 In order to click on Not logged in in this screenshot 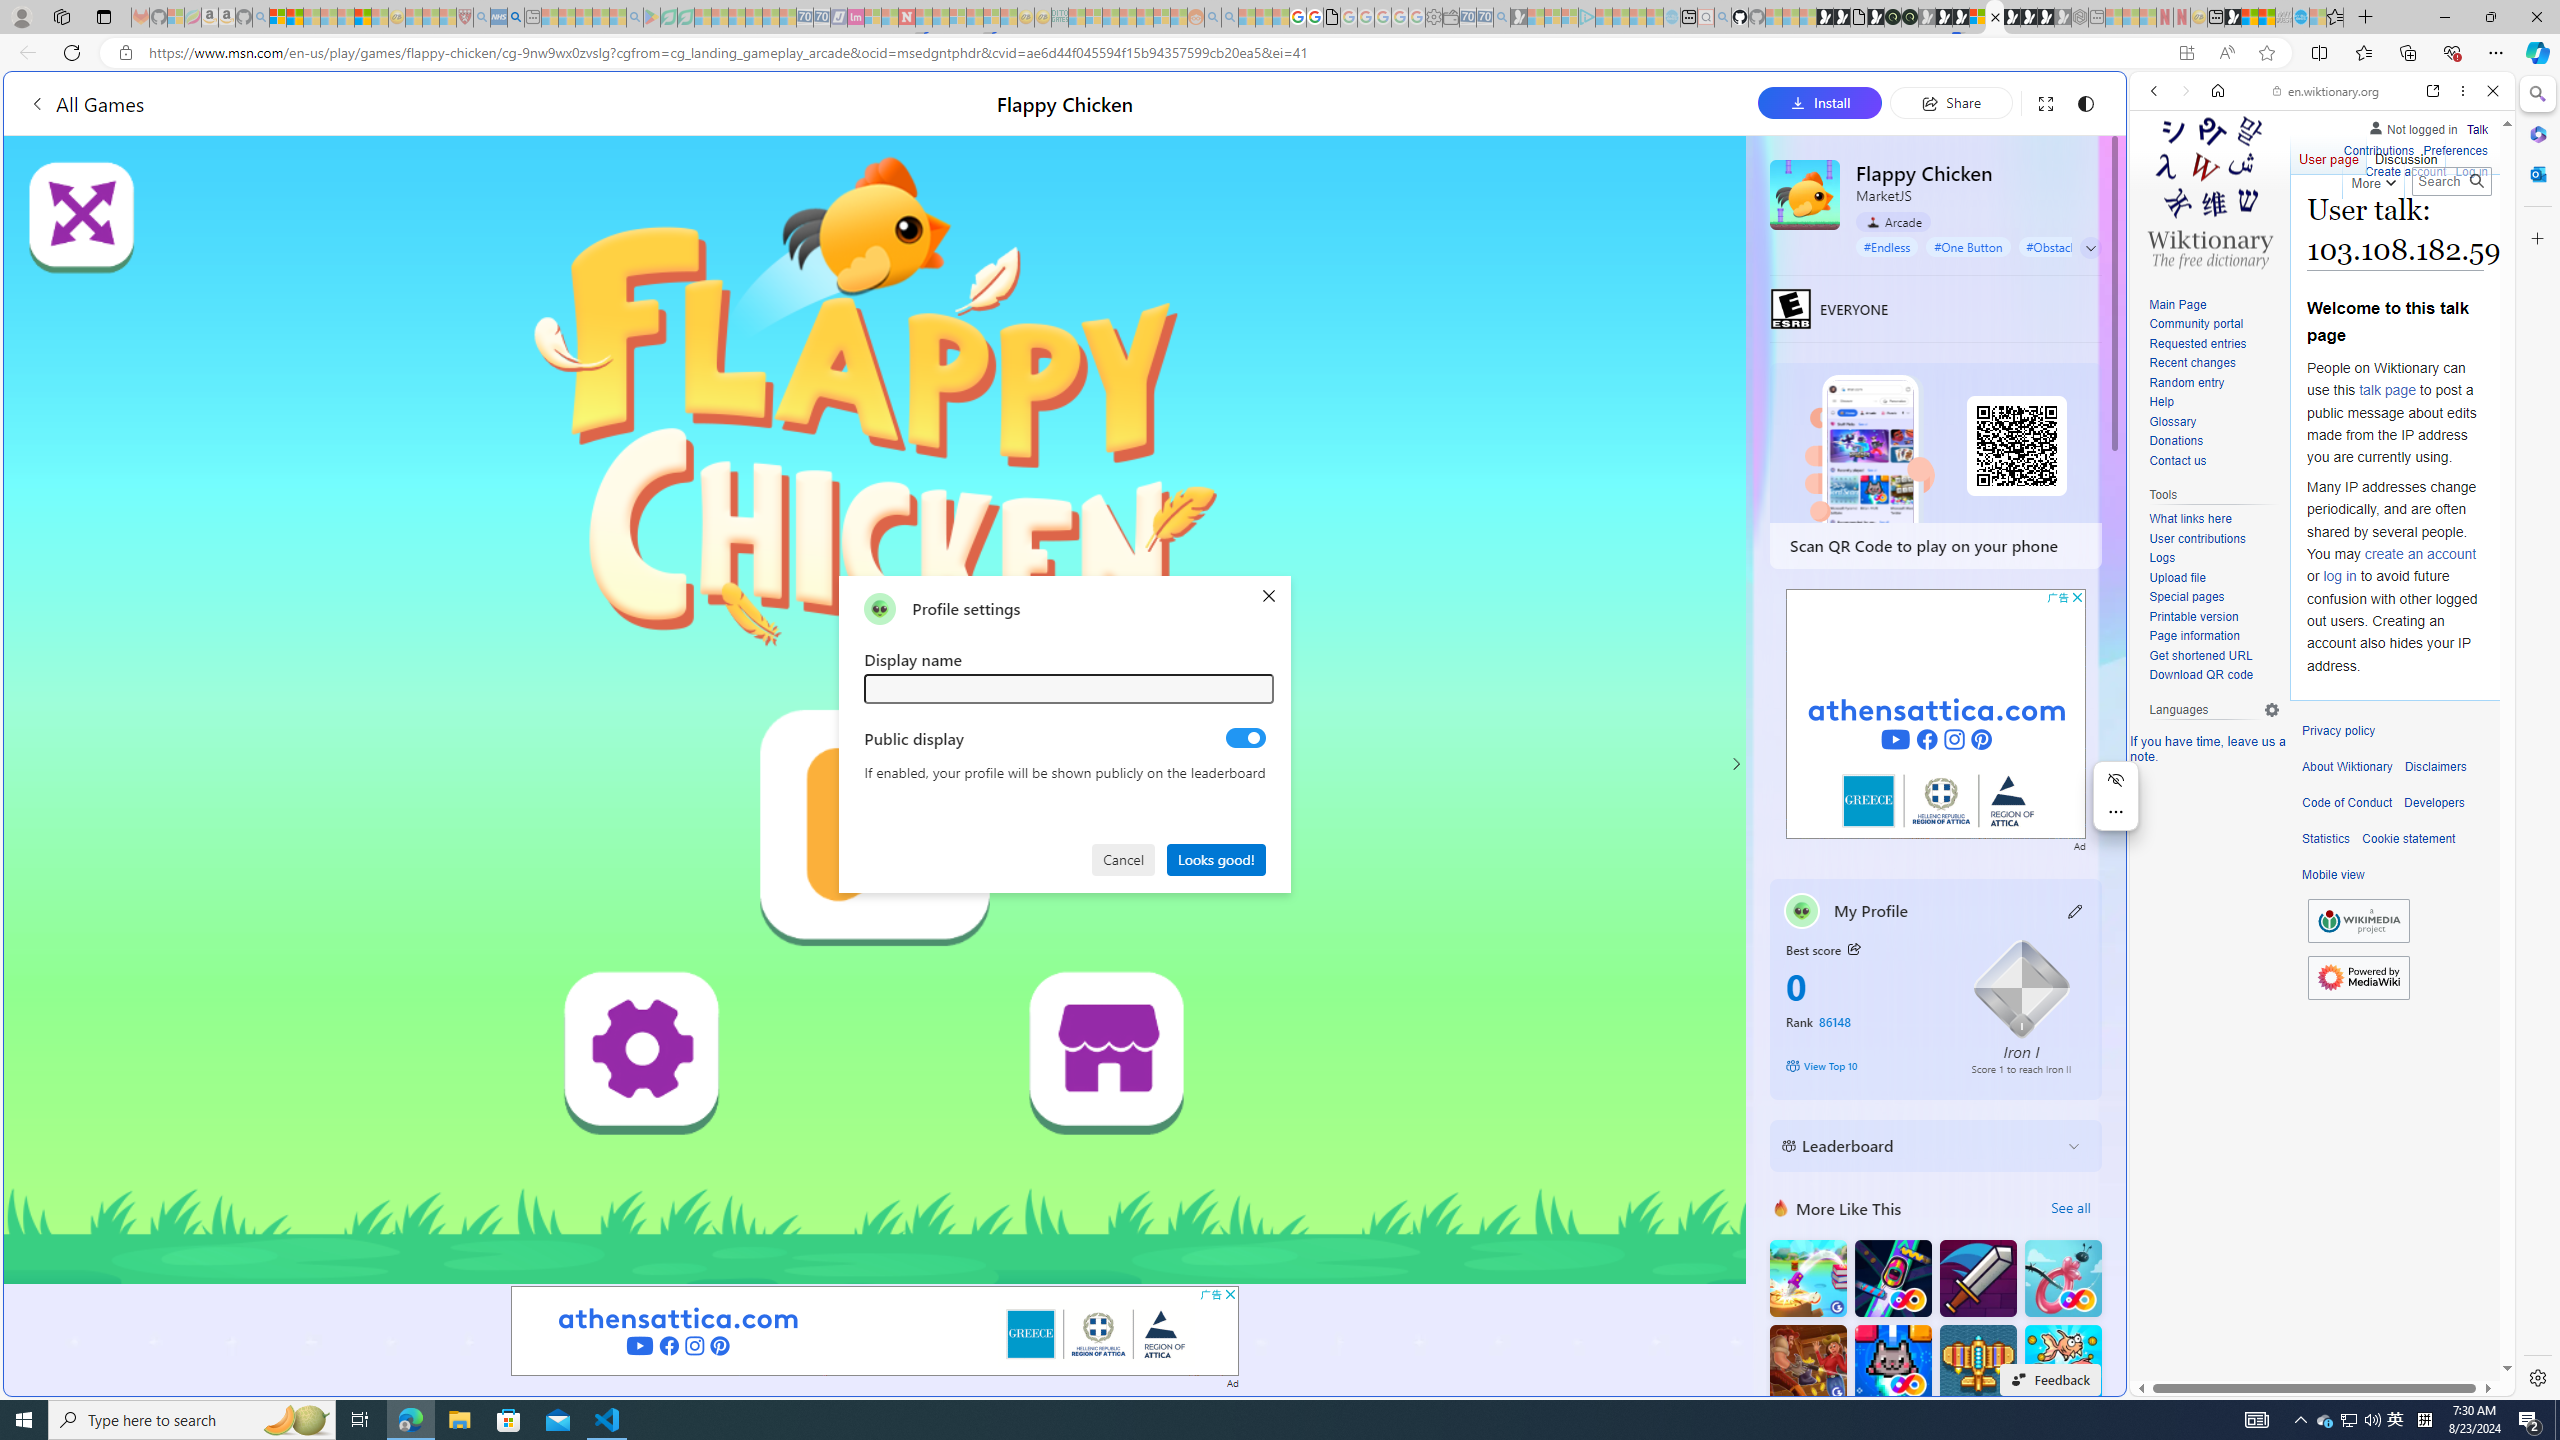, I will do `click(2412, 126)`.